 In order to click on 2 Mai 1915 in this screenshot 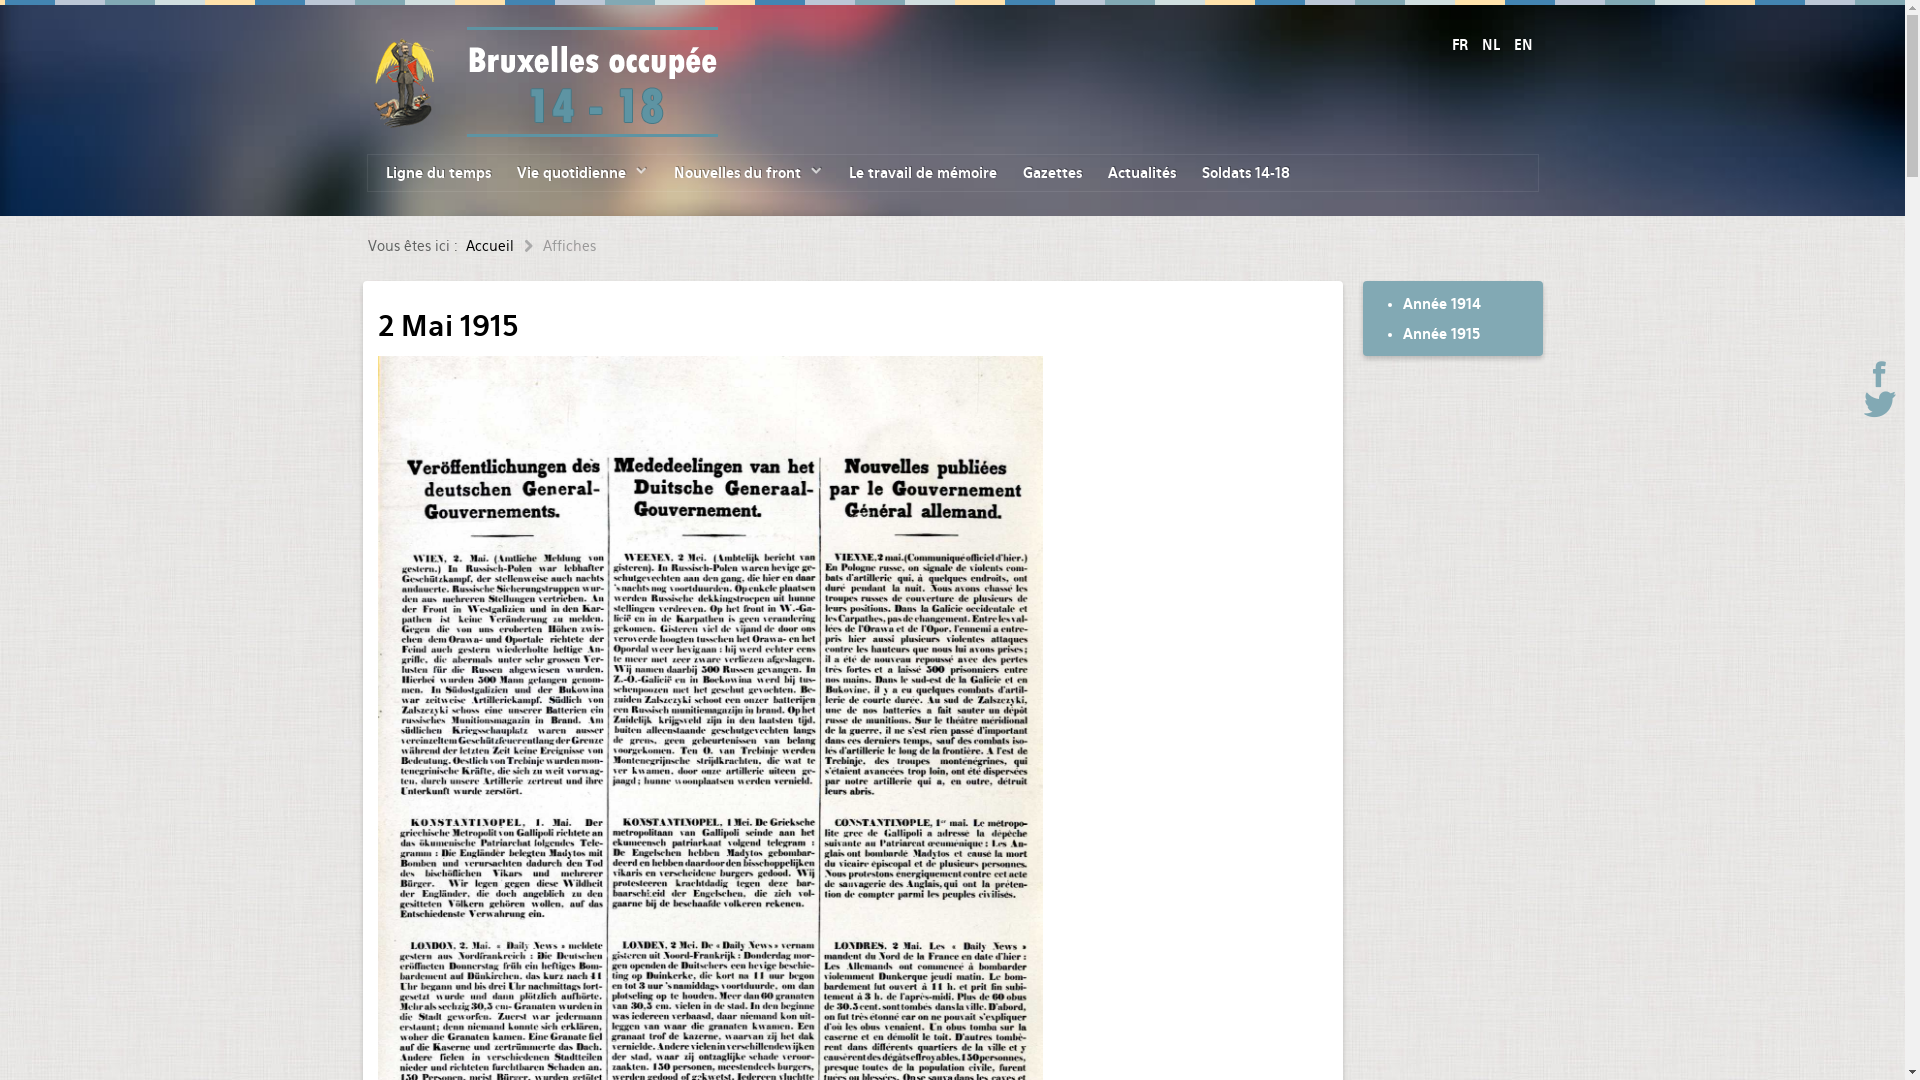, I will do `click(448, 326)`.